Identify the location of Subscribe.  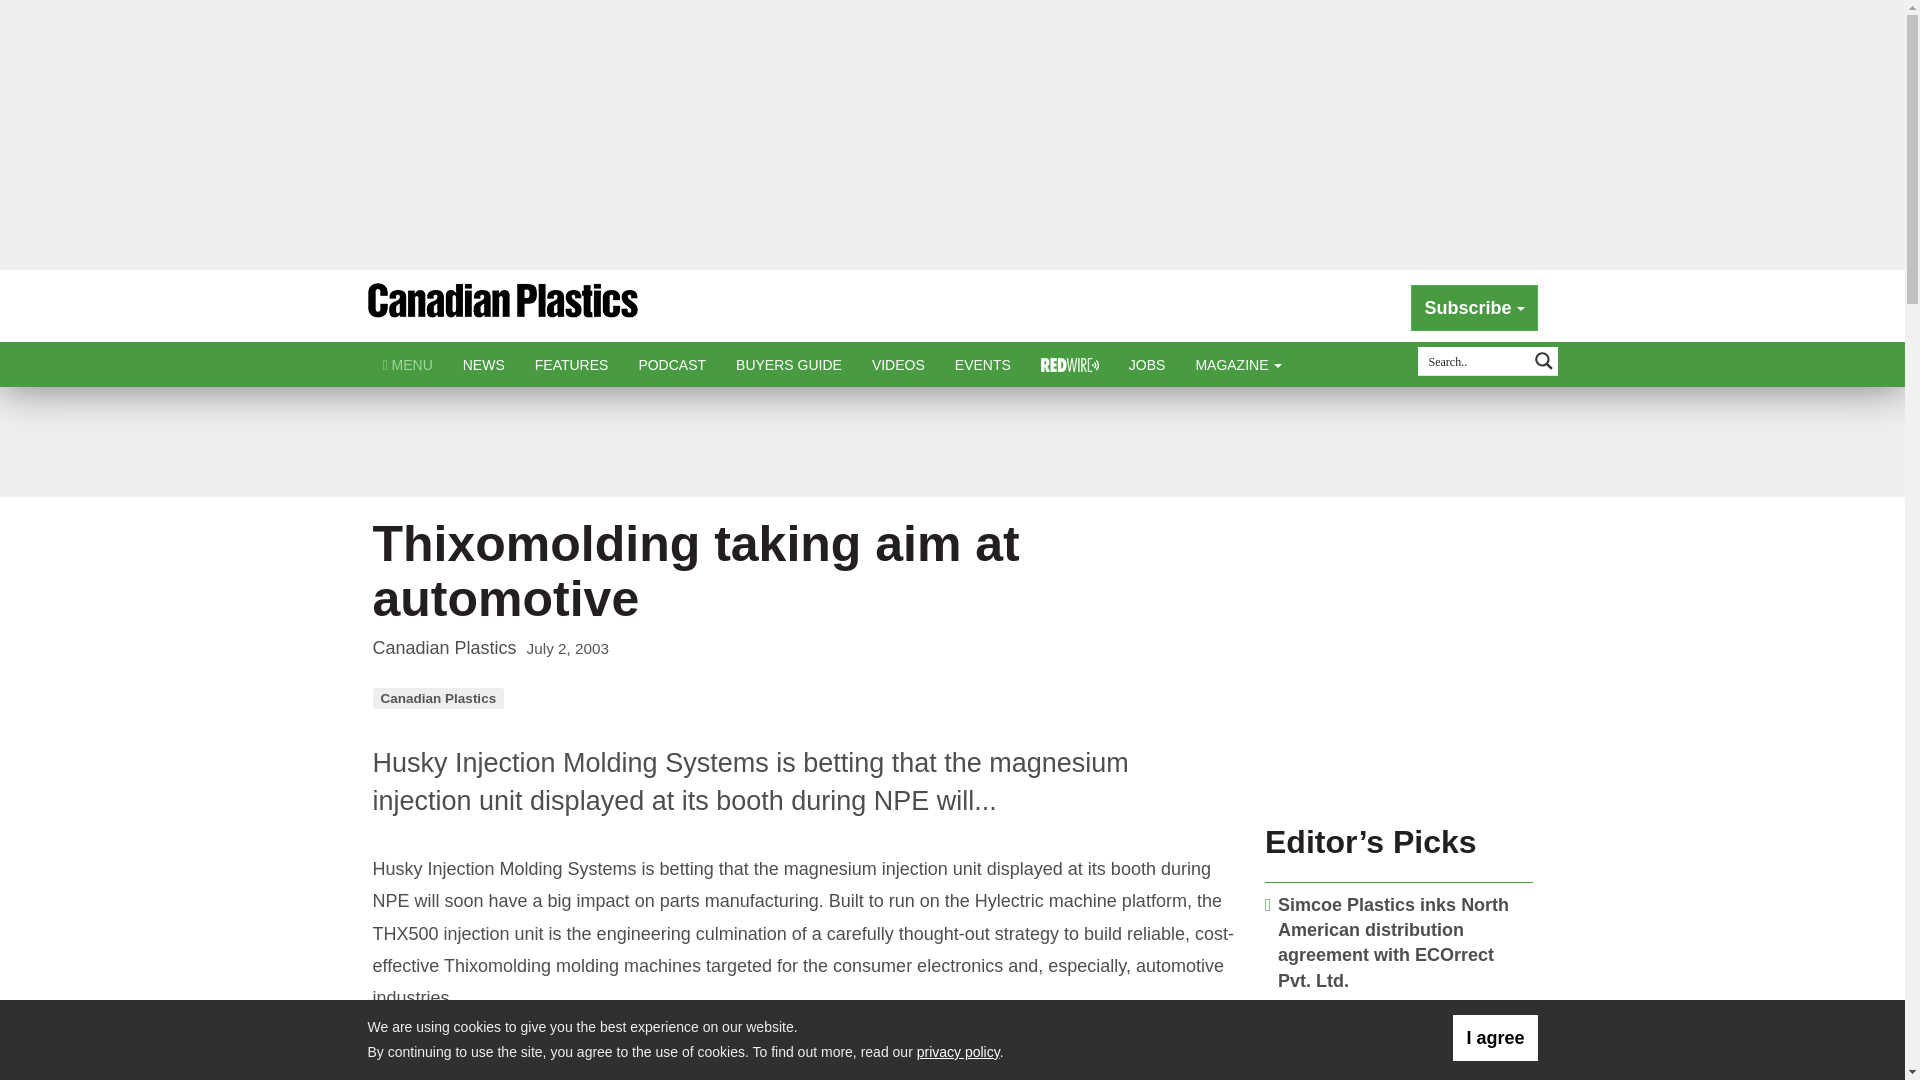
(1474, 308).